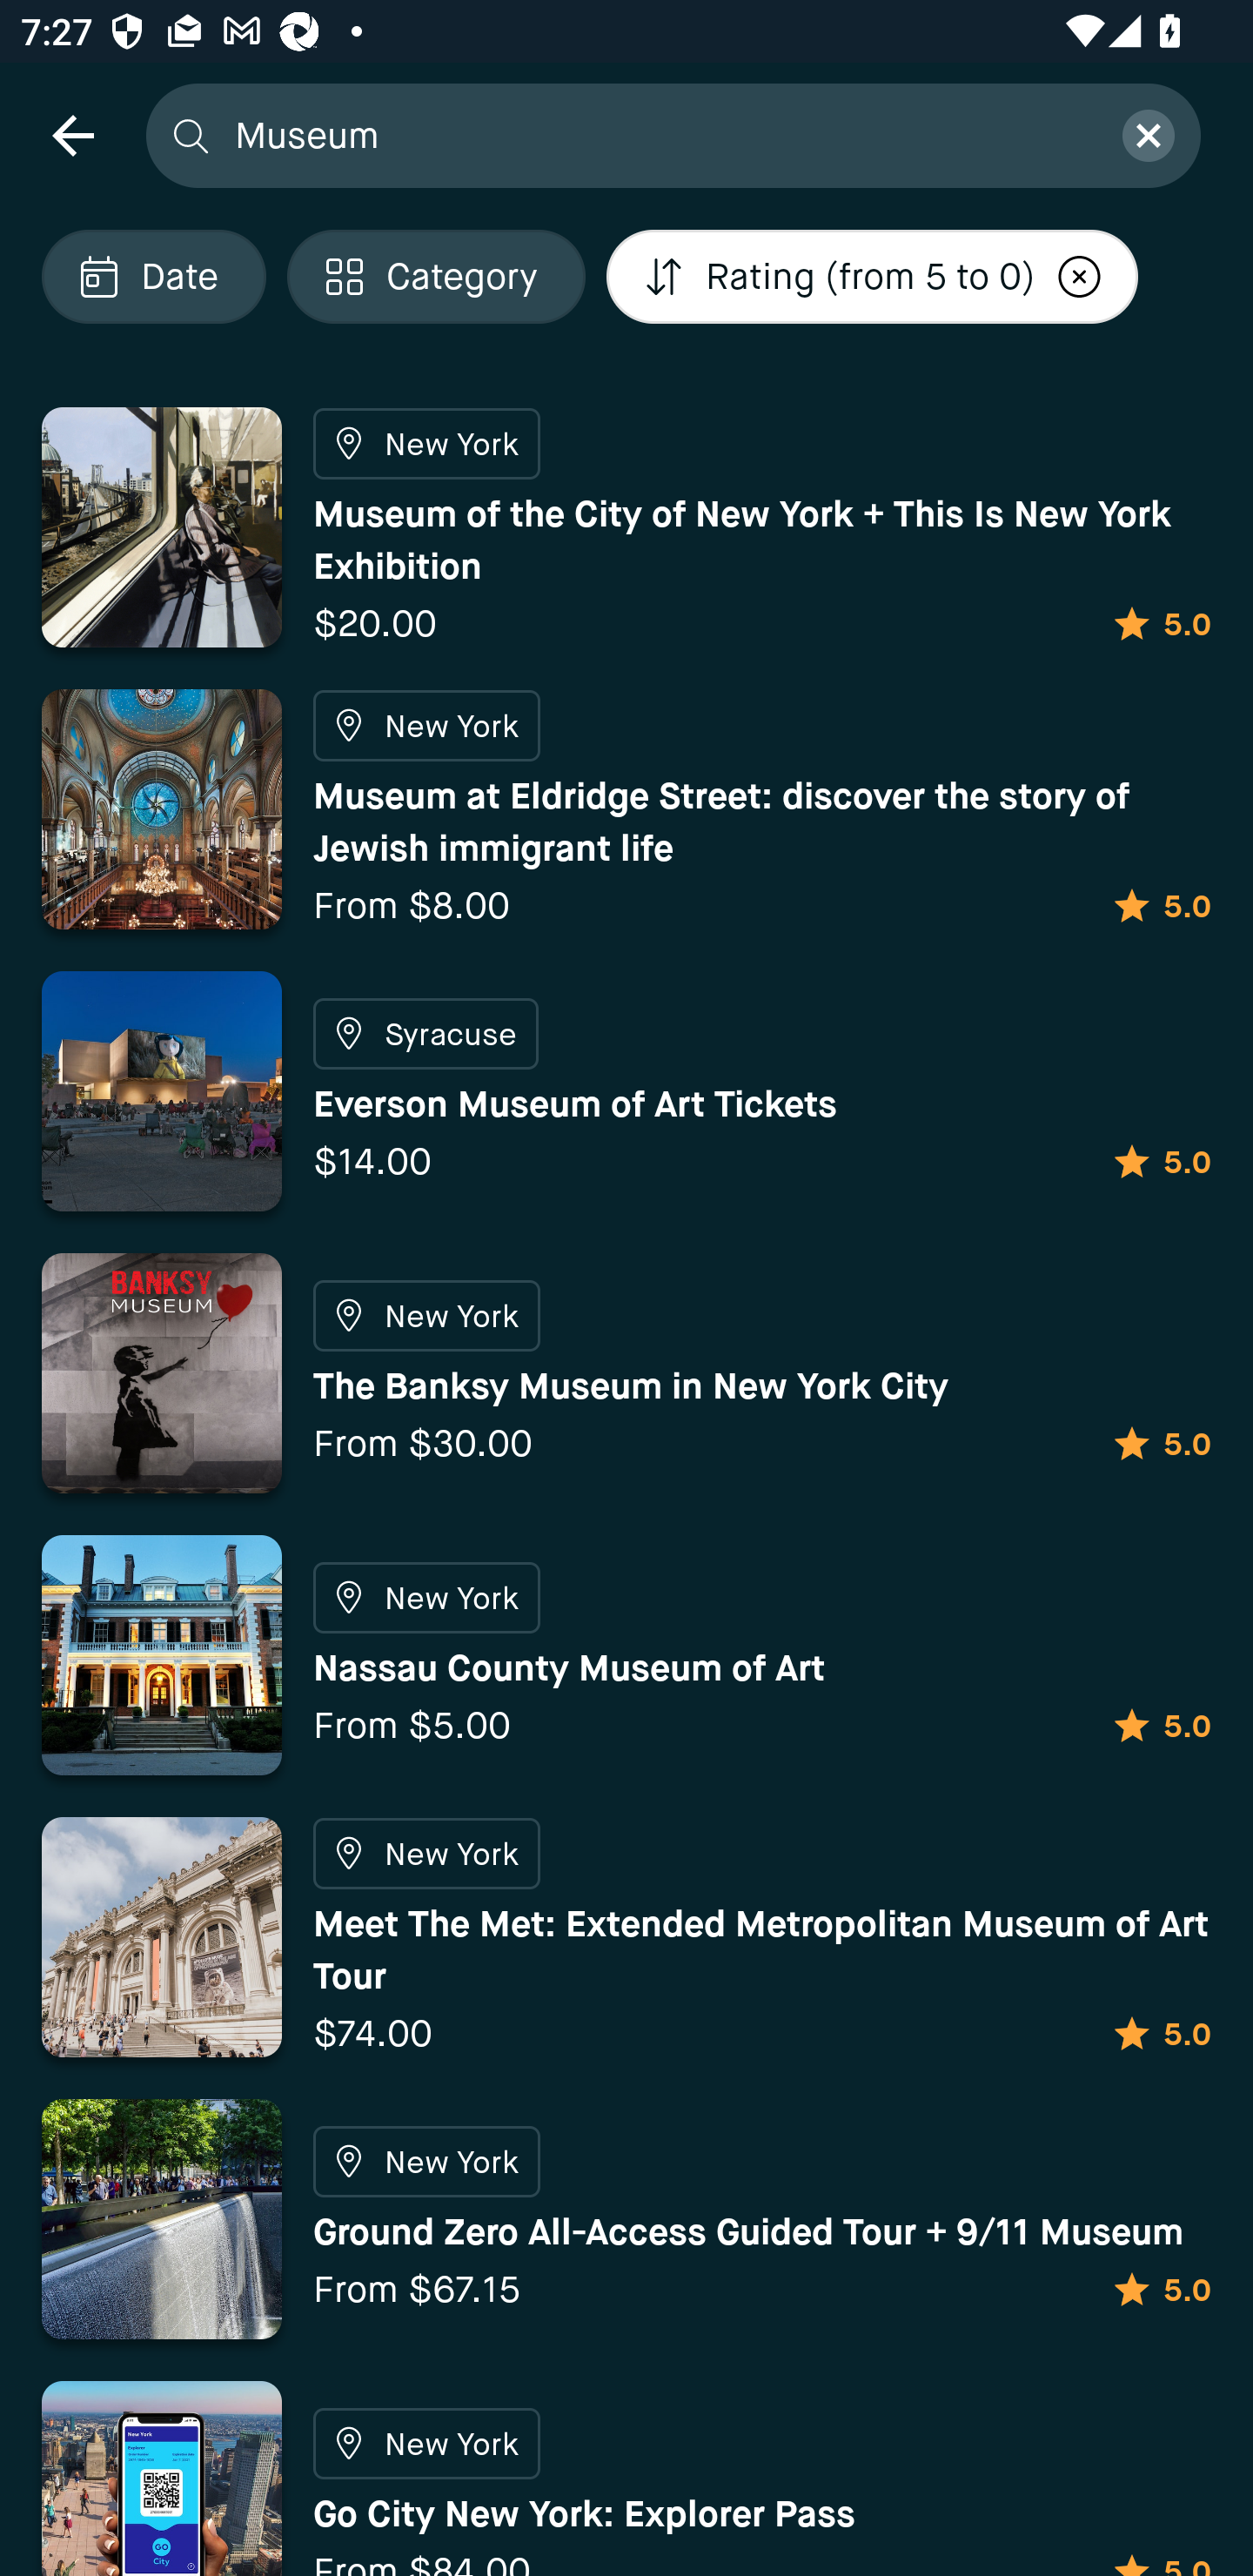  Describe the element at coordinates (153, 277) in the screenshot. I see `Localized description Date` at that location.